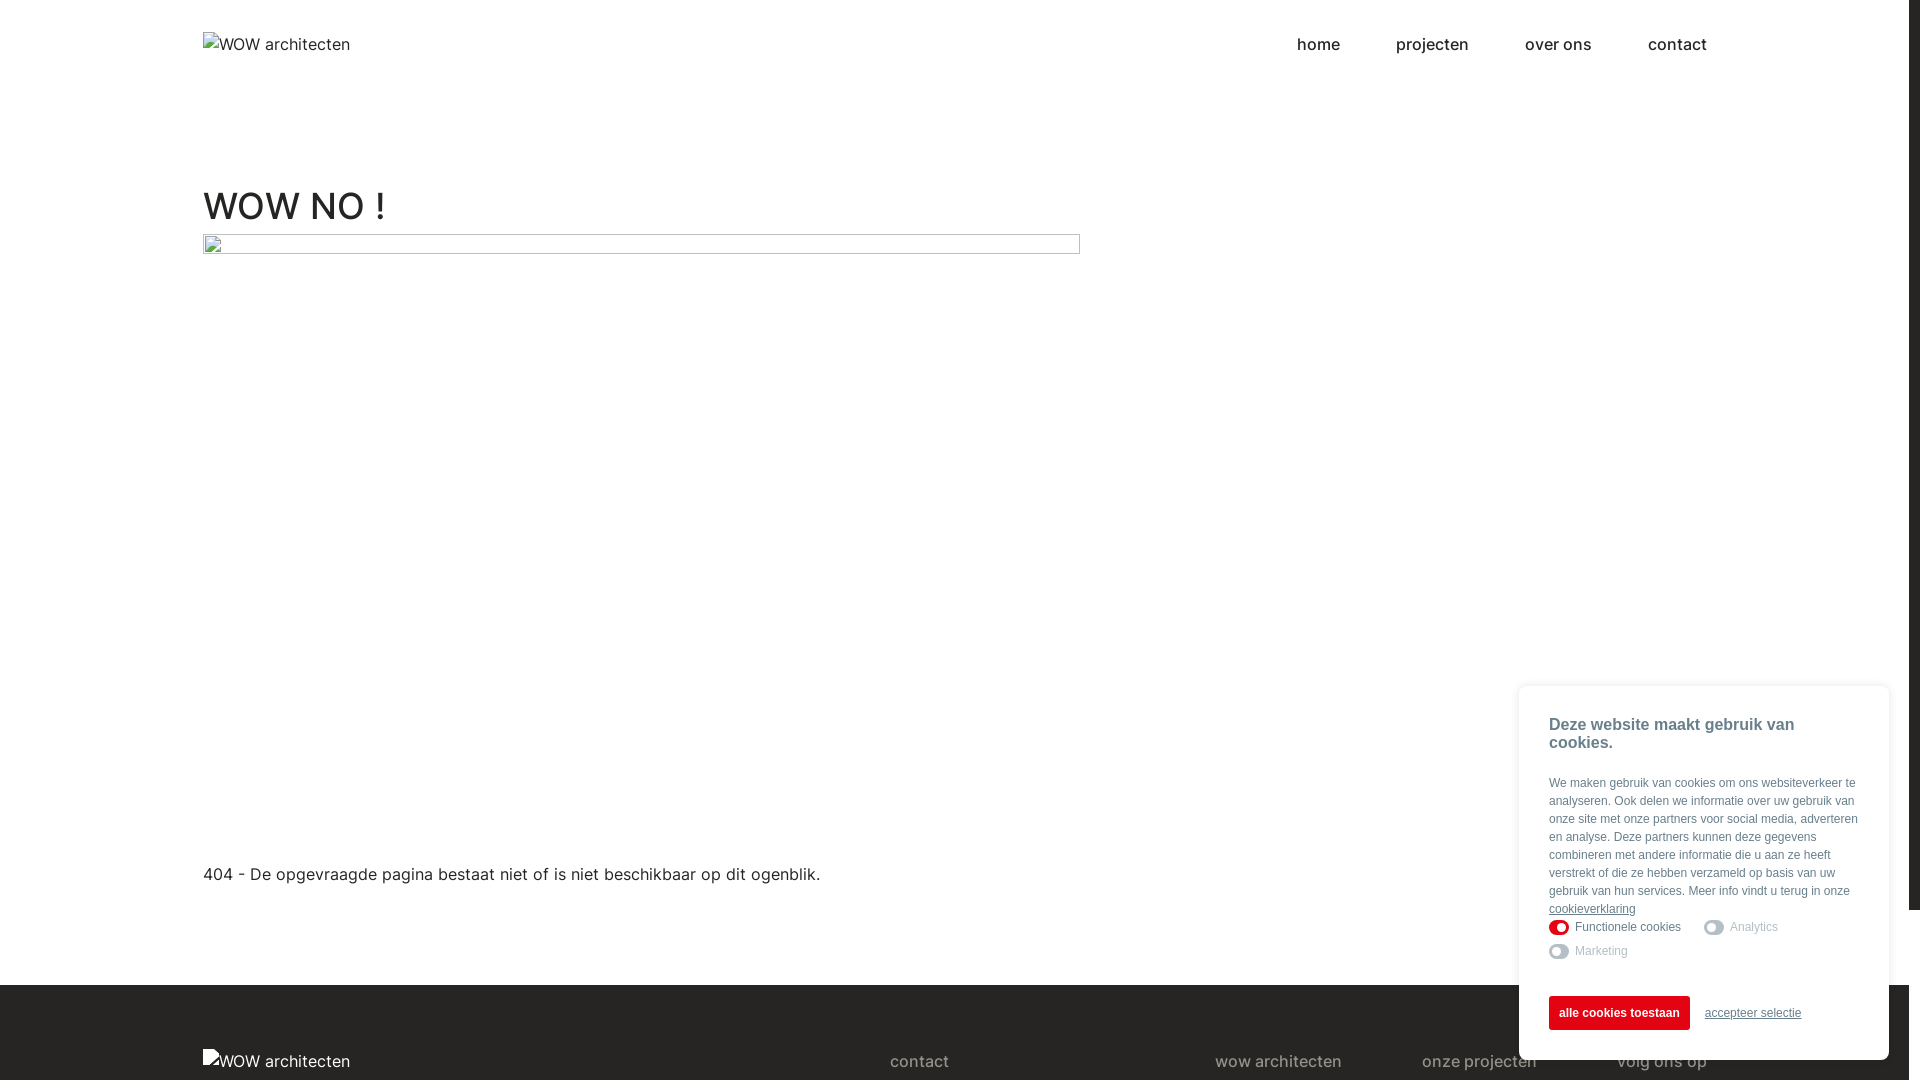  Describe the element at coordinates (1754, 1013) in the screenshot. I see `accepteer selectie` at that location.